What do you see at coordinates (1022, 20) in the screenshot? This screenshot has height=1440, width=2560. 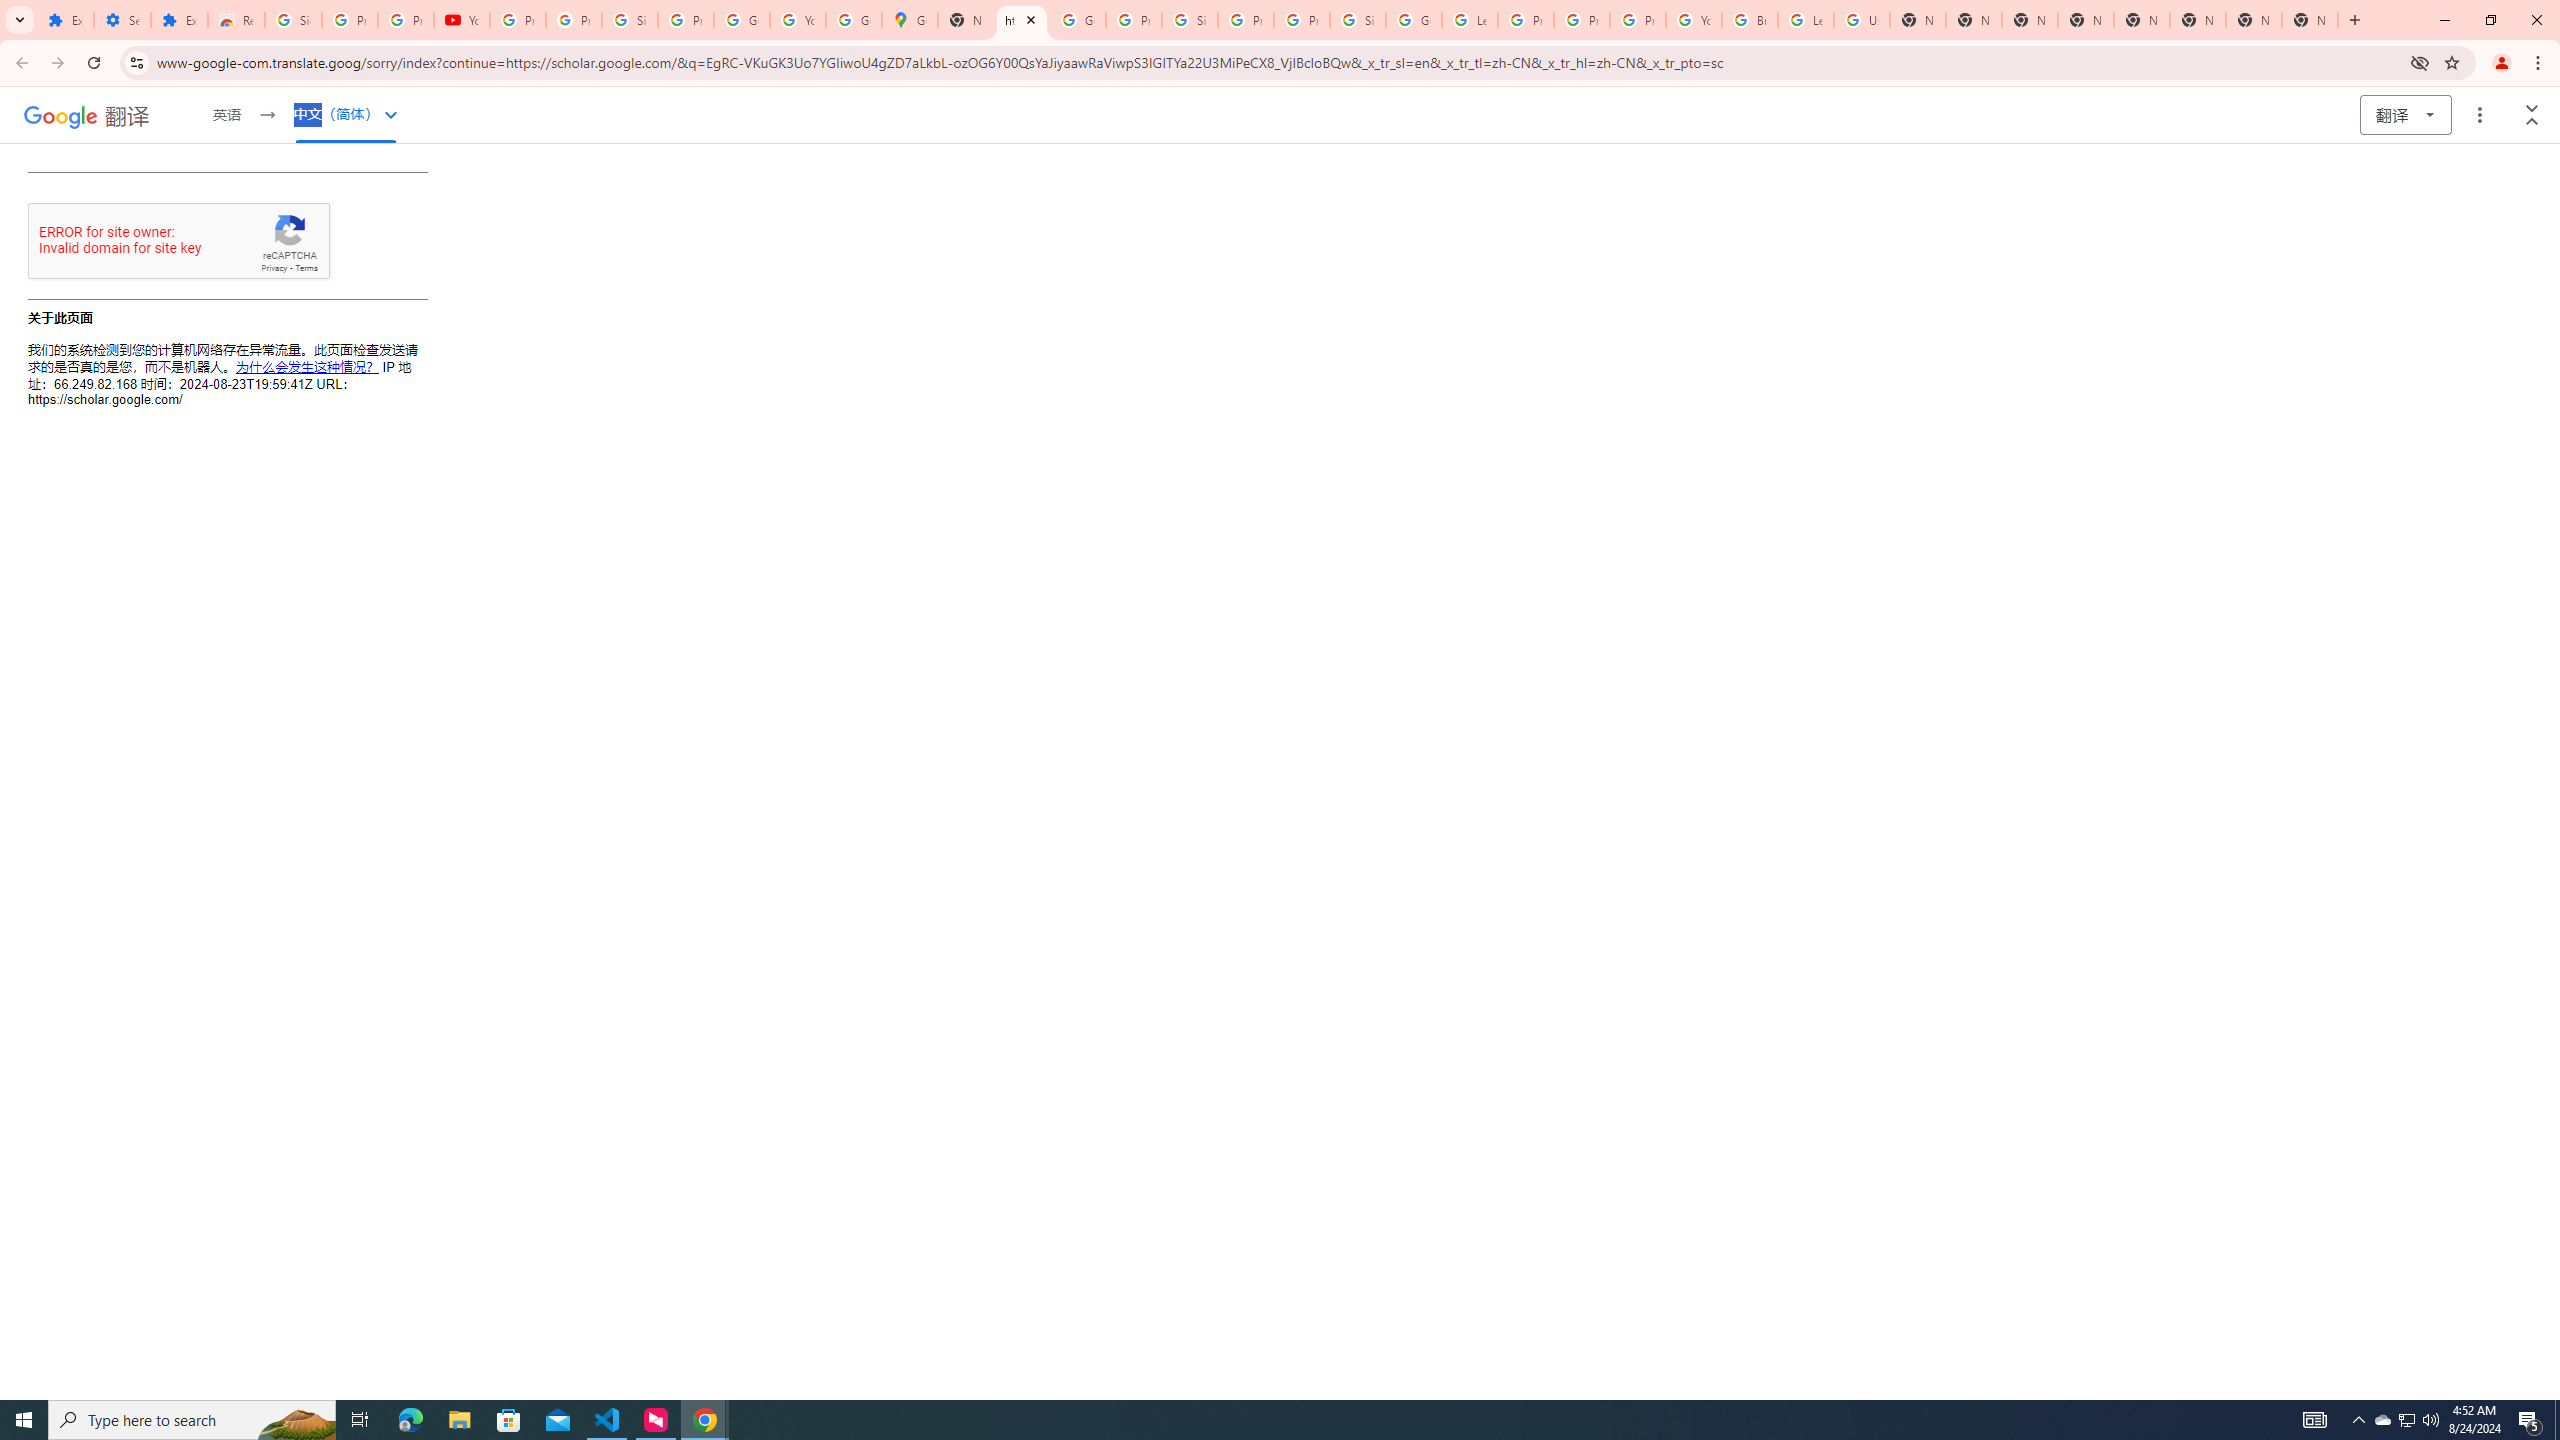 I see `https://scholar.google.com/` at bounding box center [1022, 20].